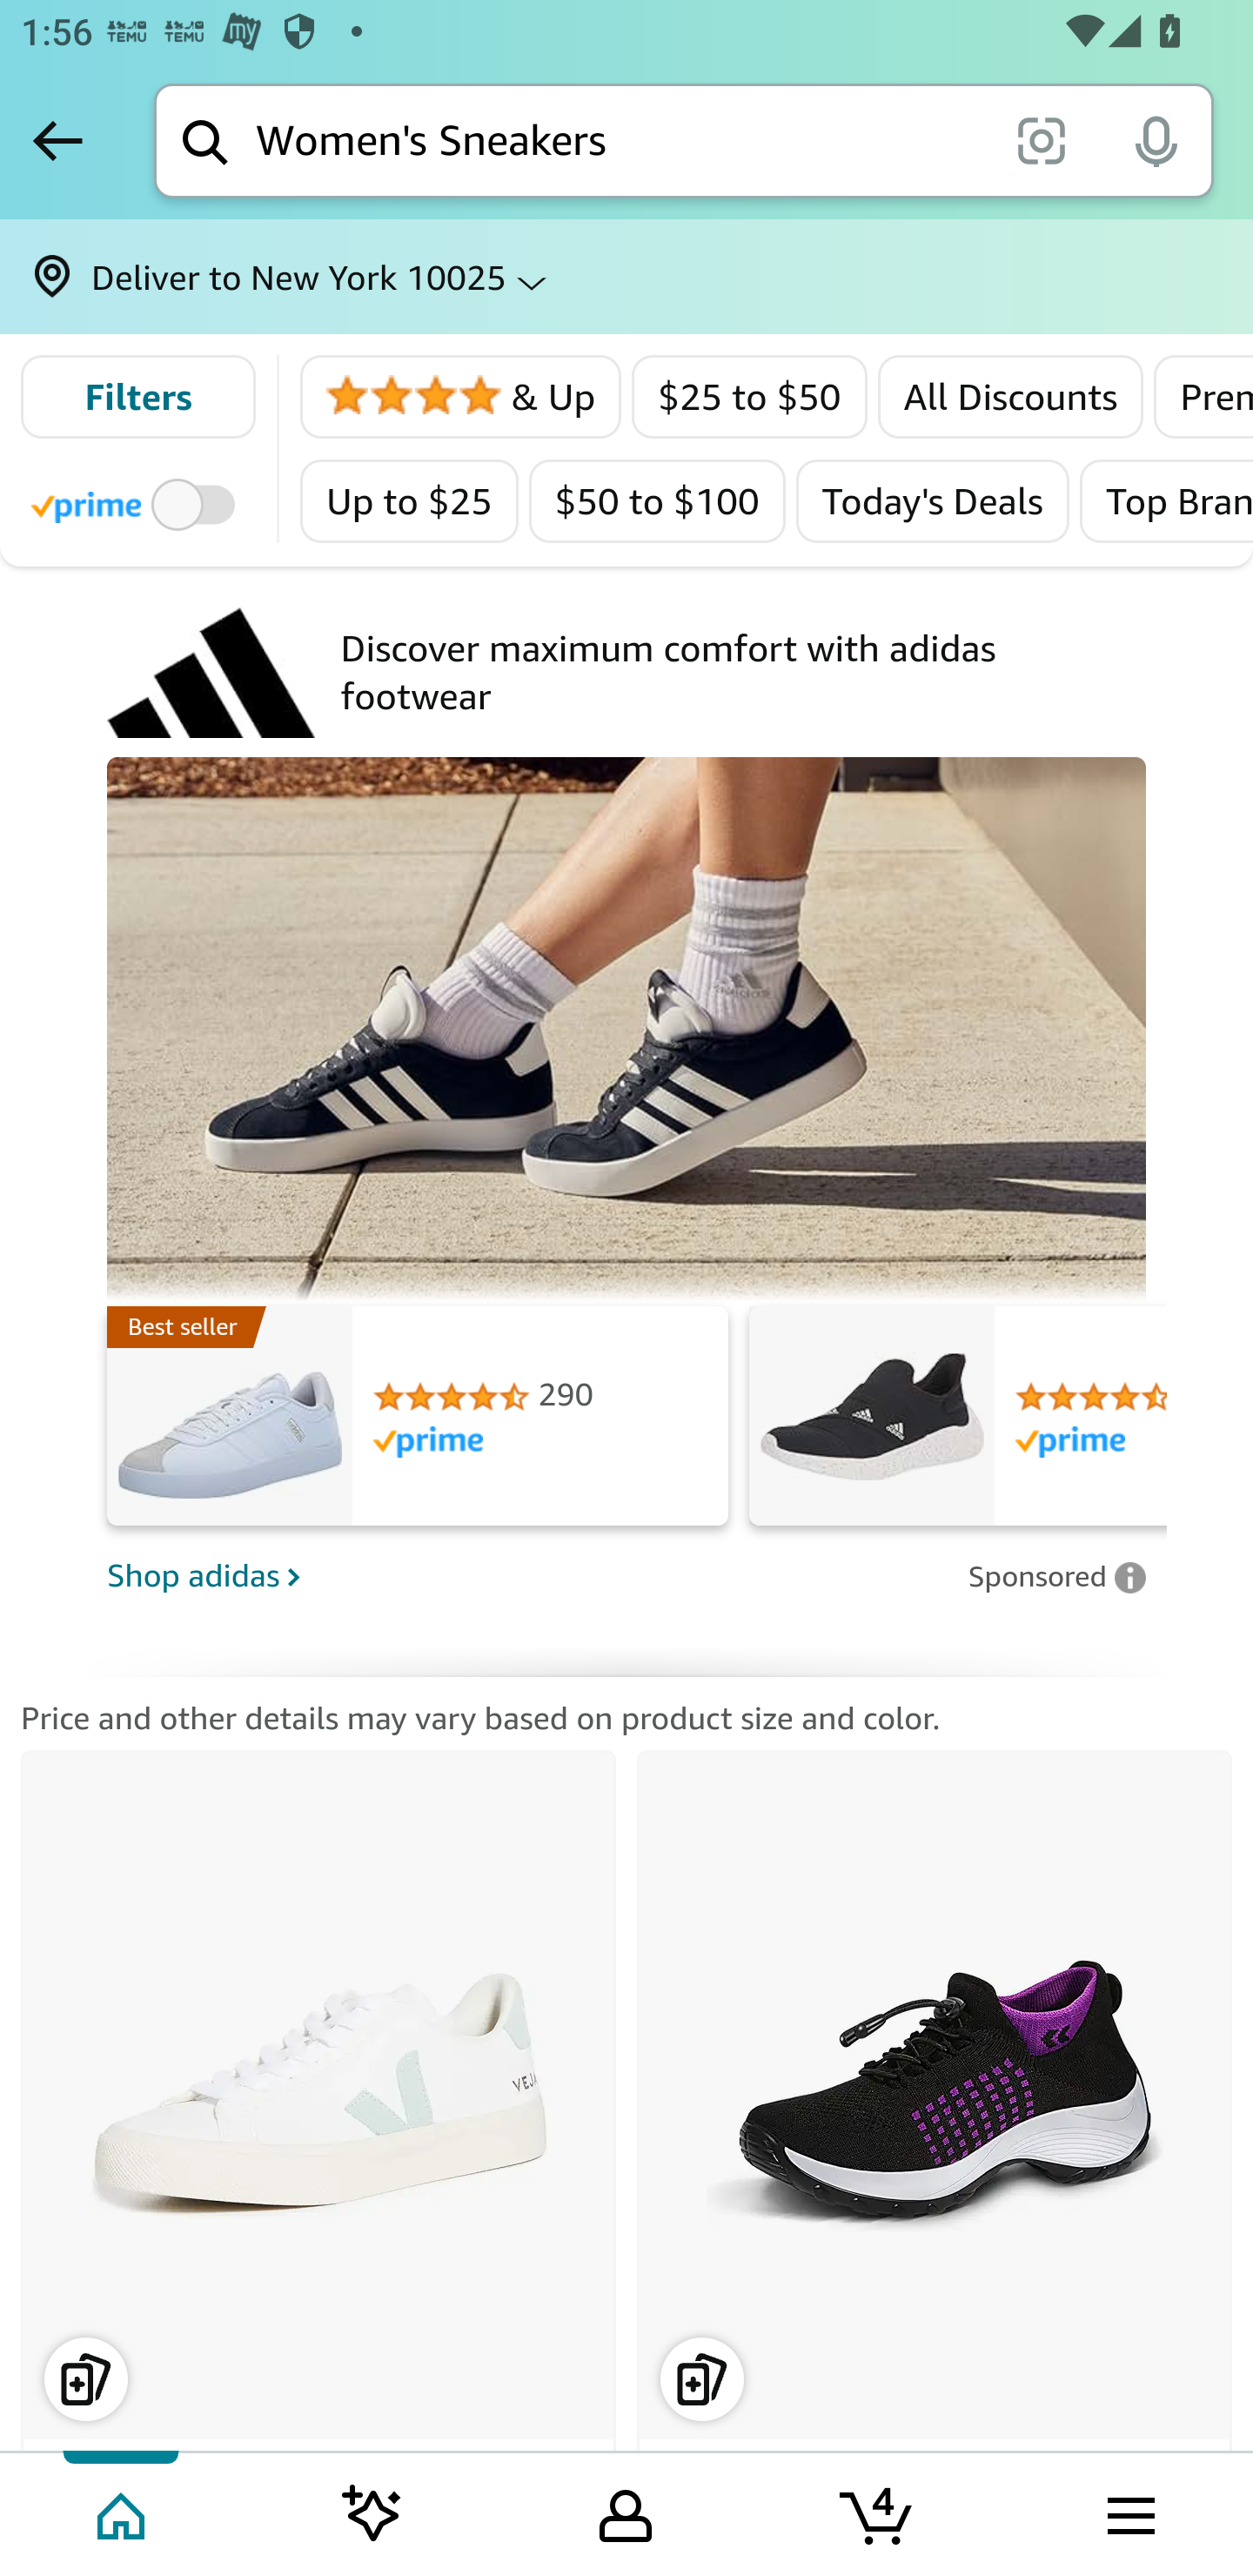  I want to click on Filters, so click(137, 397).